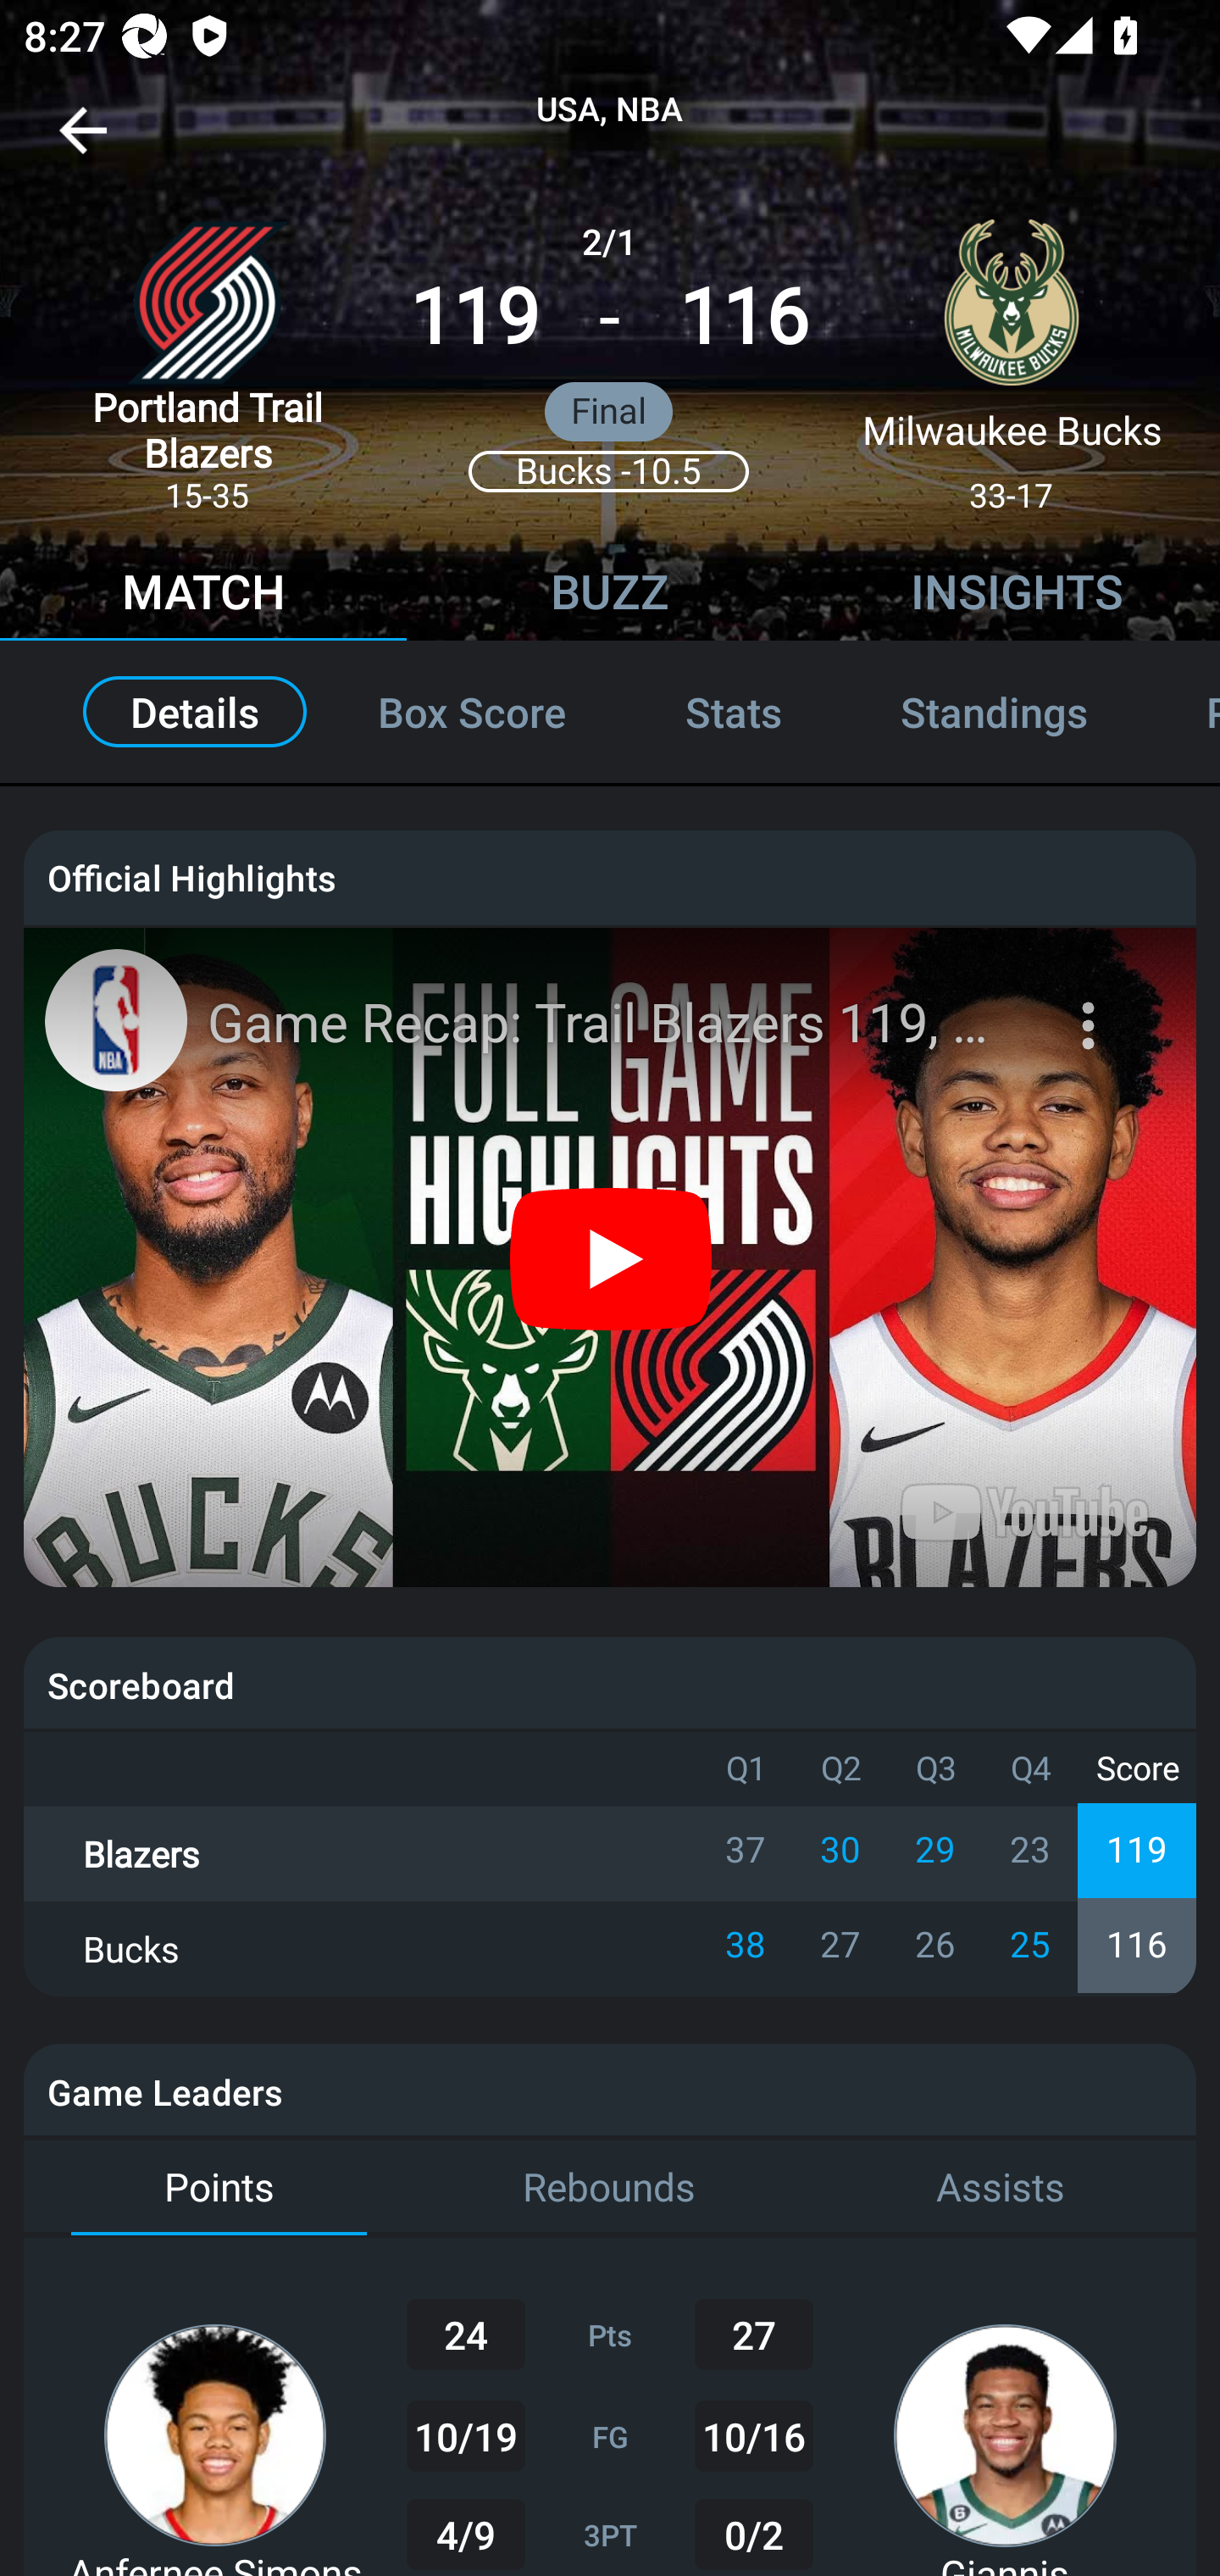 This screenshot has width=1220, height=2576. Describe the element at coordinates (610, 110) in the screenshot. I see `USA, NBA` at that location.